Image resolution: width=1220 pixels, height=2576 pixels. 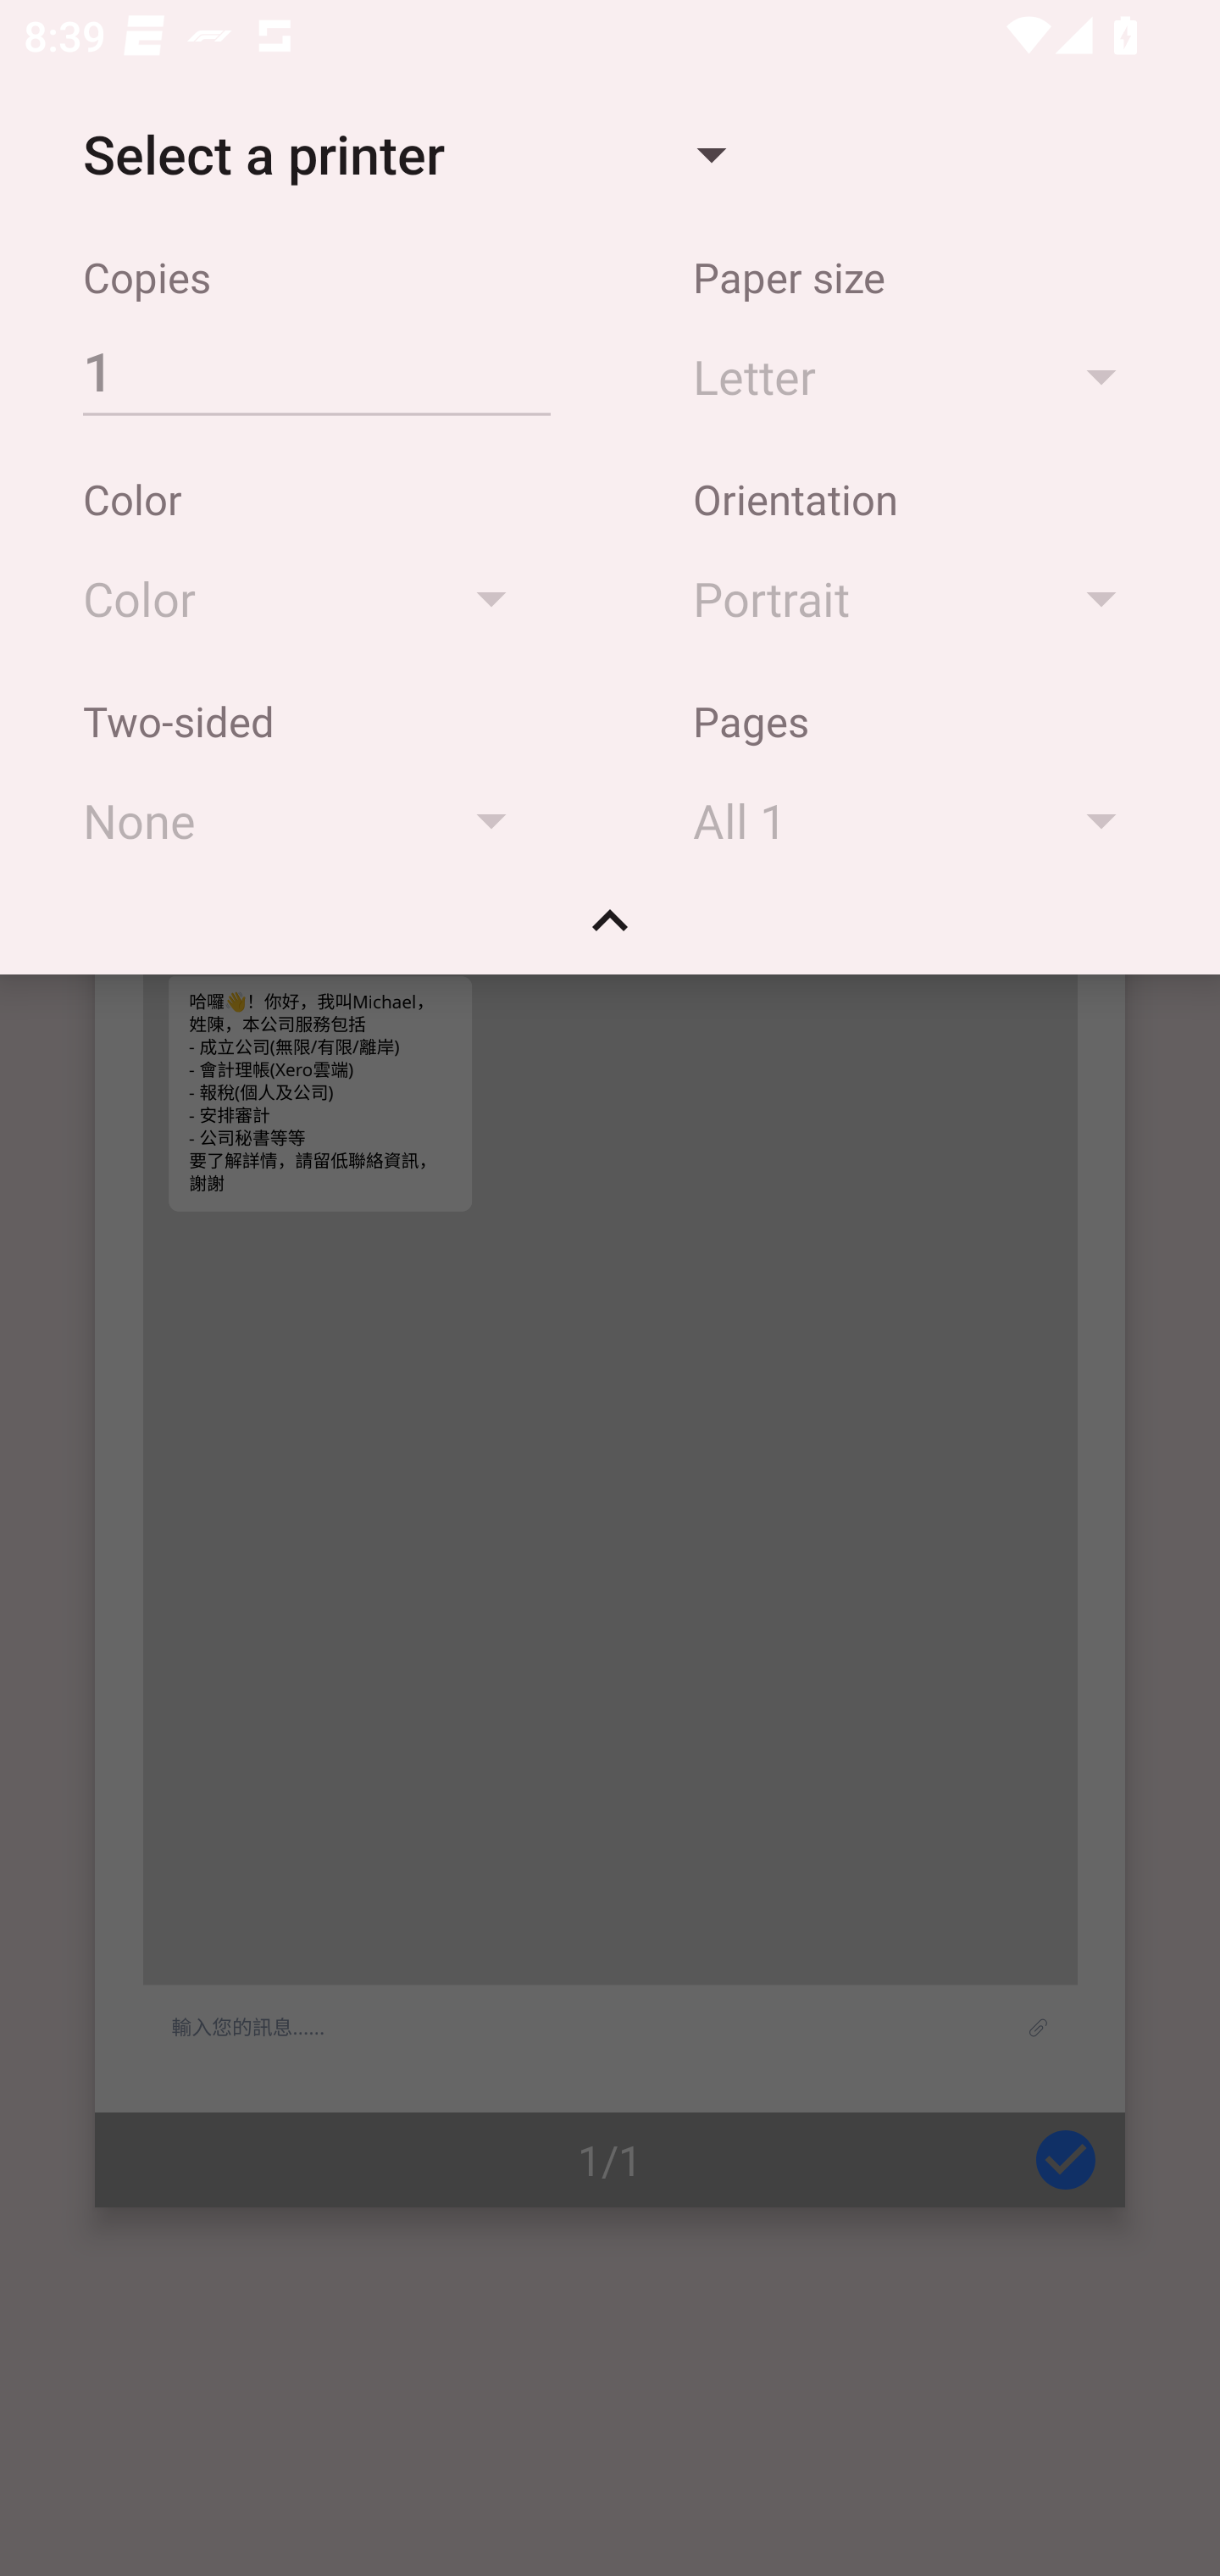 What do you see at coordinates (610, 932) in the screenshot?
I see `Collapse handle` at bounding box center [610, 932].